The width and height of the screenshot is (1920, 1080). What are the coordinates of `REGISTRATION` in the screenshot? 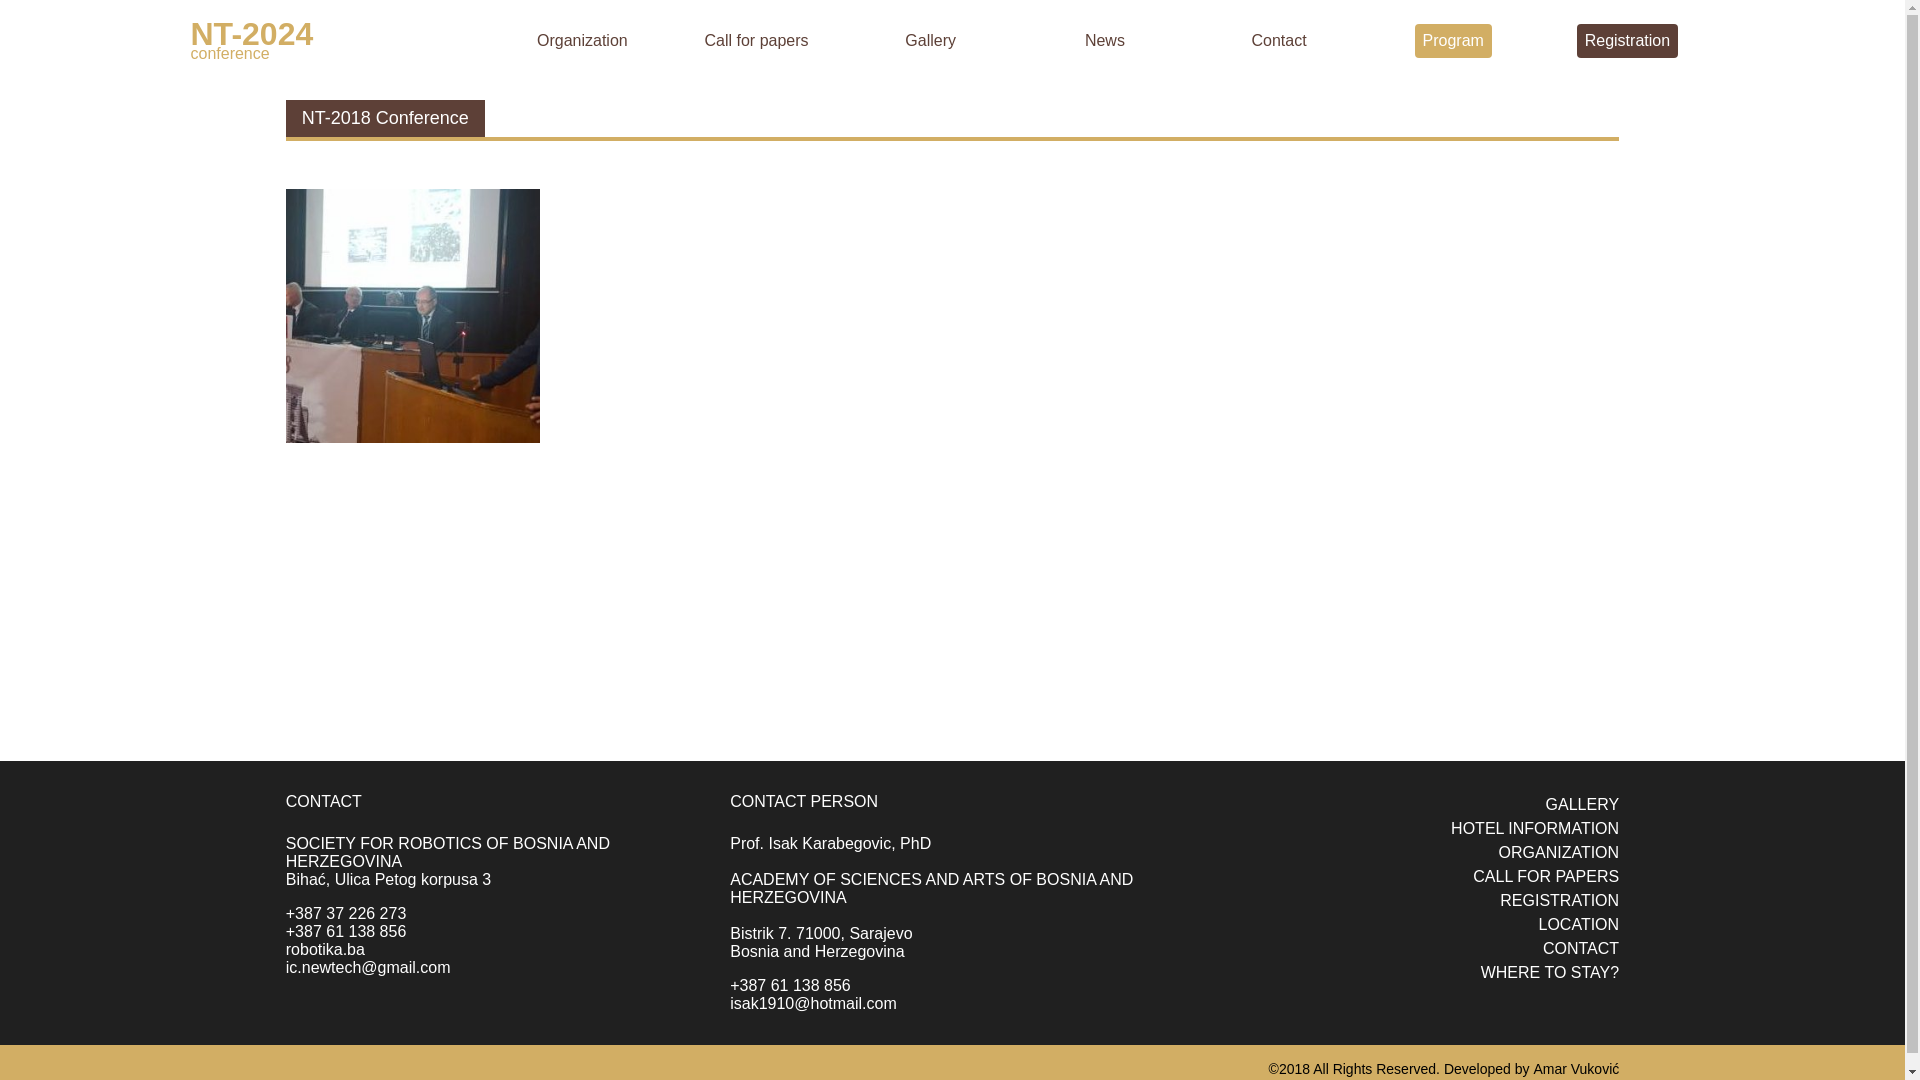 It's located at (1560, 900).